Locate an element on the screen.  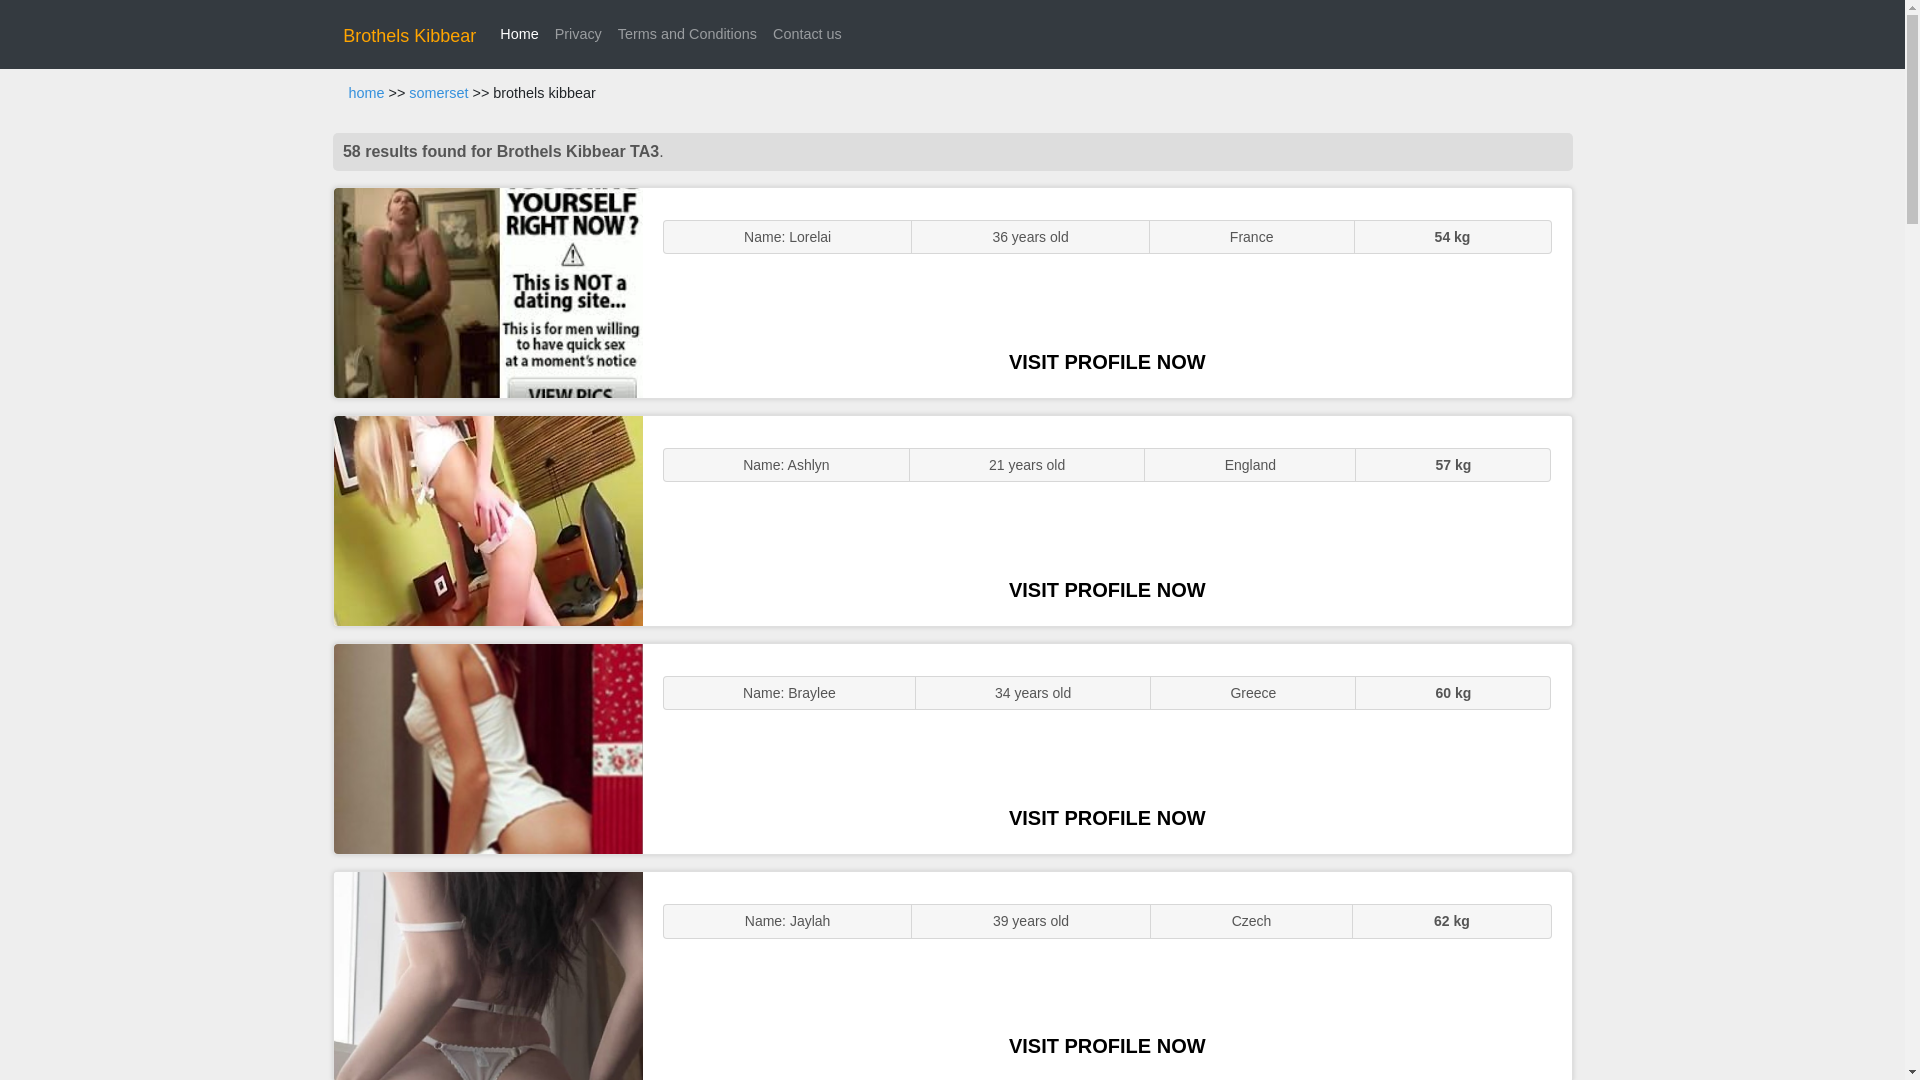
VISIT PROFILE NOW is located at coordinates (1107, 1046).